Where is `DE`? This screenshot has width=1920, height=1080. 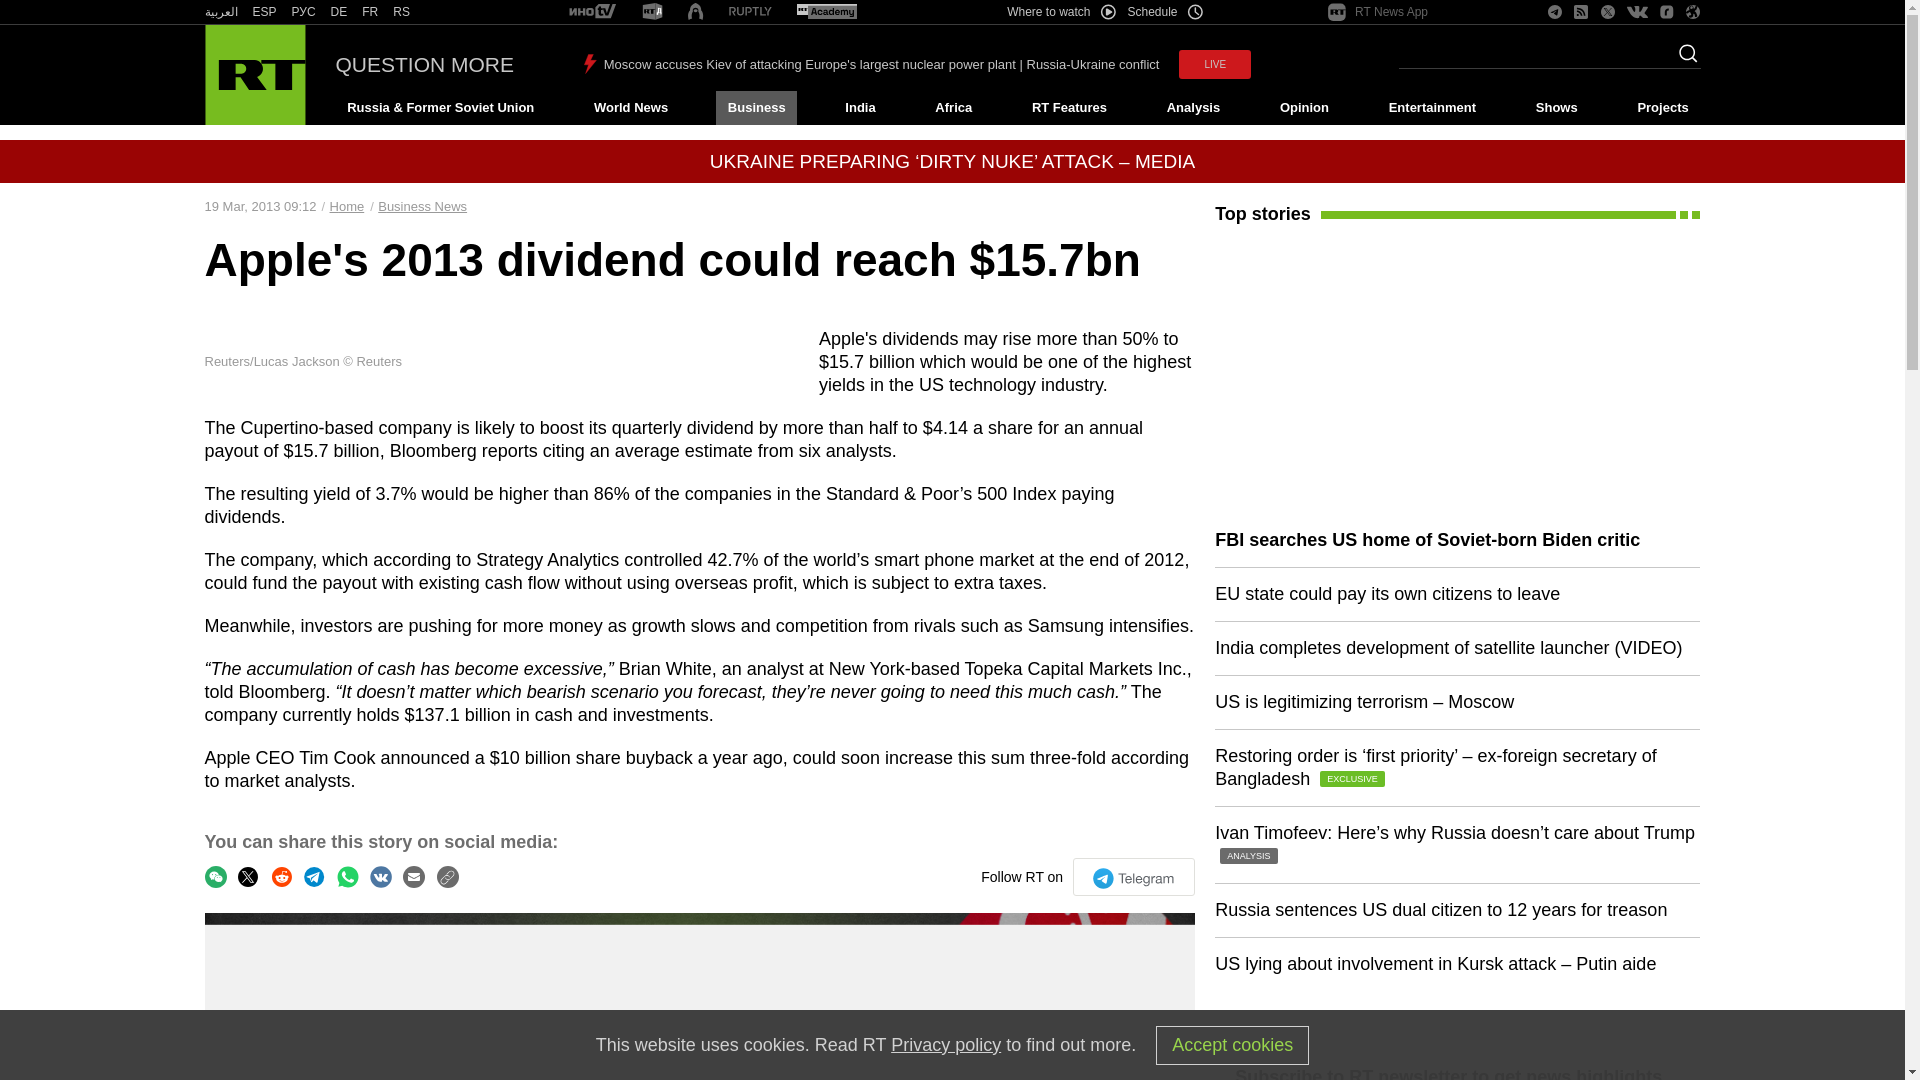 DE is located at coordinates (338, 12).